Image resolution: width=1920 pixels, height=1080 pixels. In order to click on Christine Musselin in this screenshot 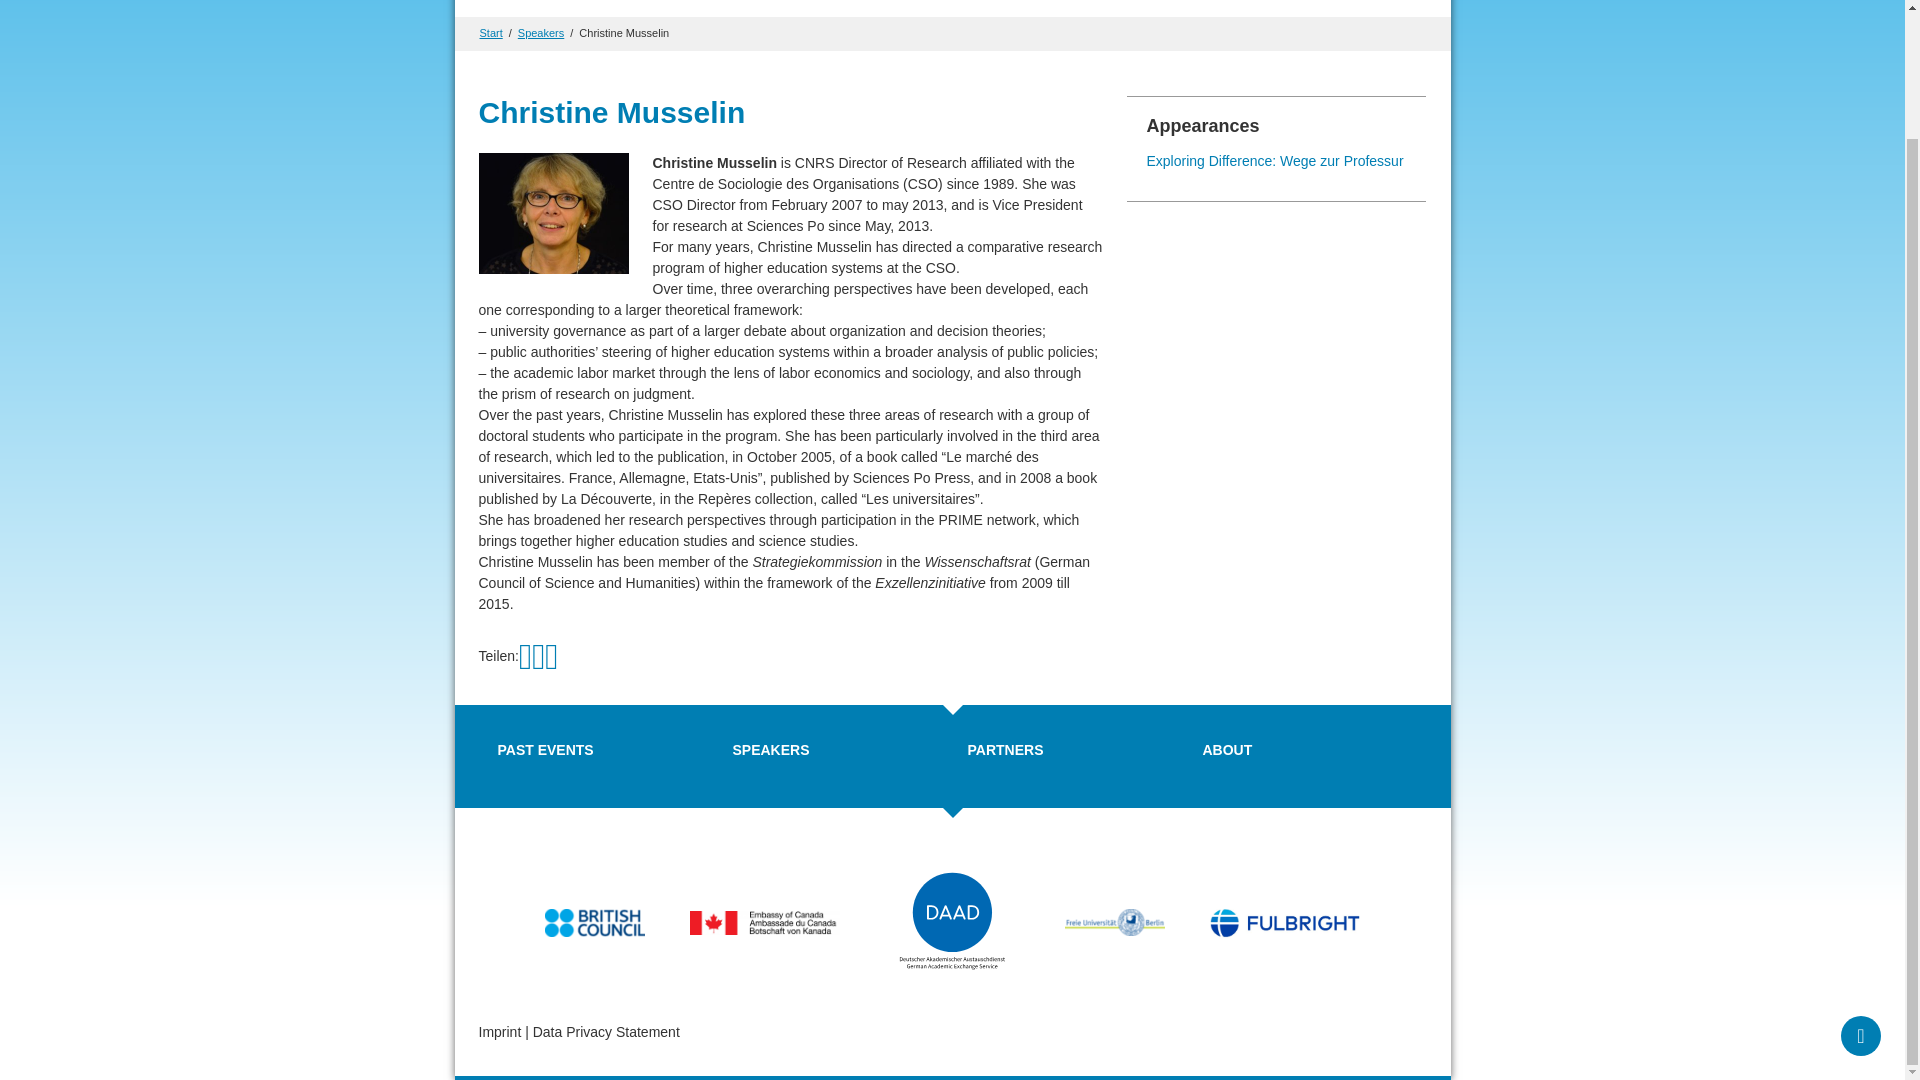, I will do `click(624, 32)`.